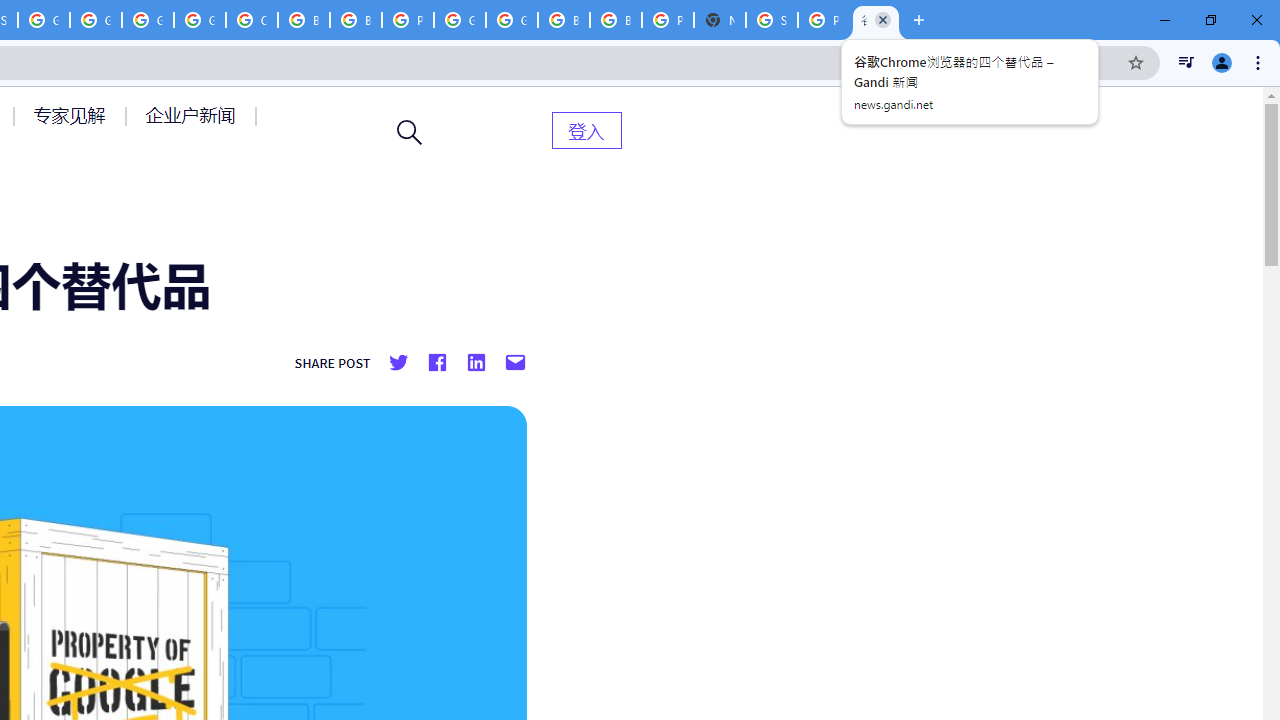 The width and height of the screenshot is (1280, 720). Describe the element at coordinates (564, 20) in the screenshot. I see `Browse Chrome as a guest - Computer - Google Chrome Help` at that location.